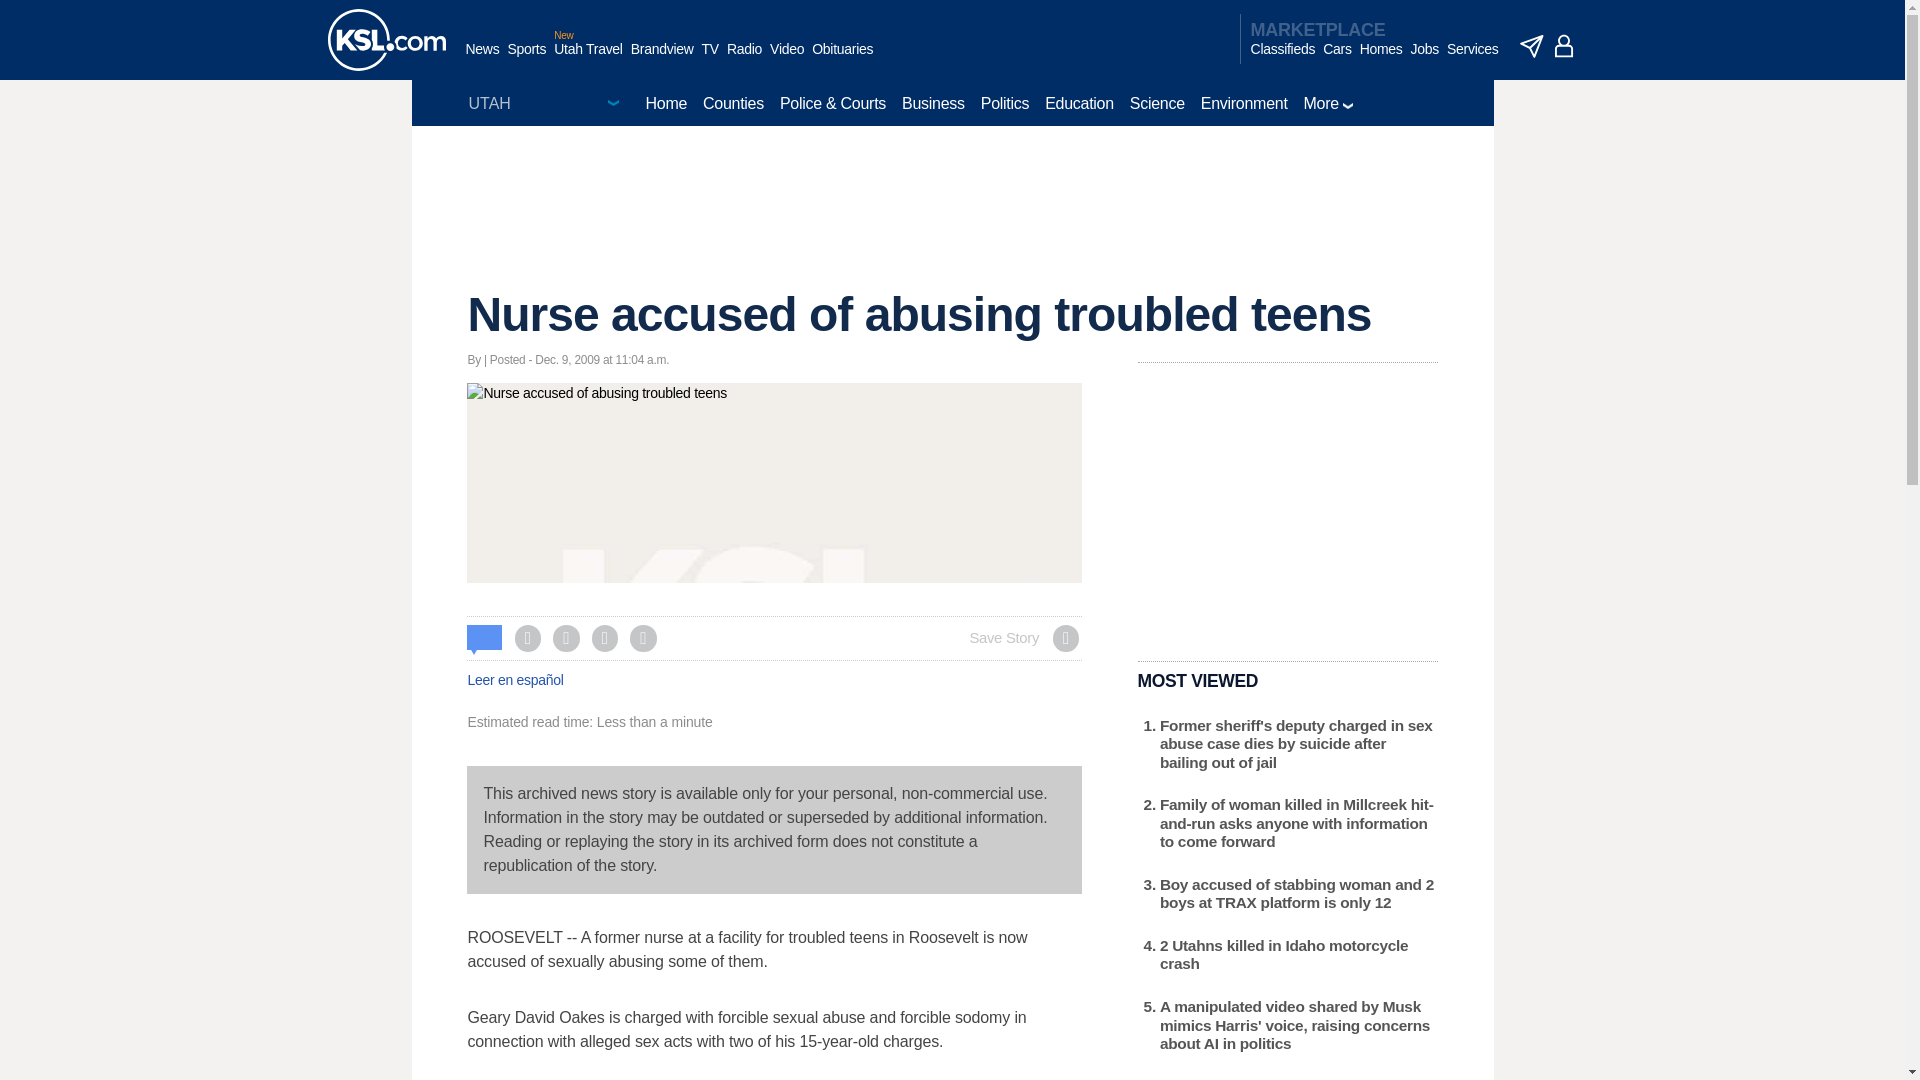  What do you see at coordinates (588, 59) in the screenshot?
I see `Utah Travel` at bounding box center [588, 59].